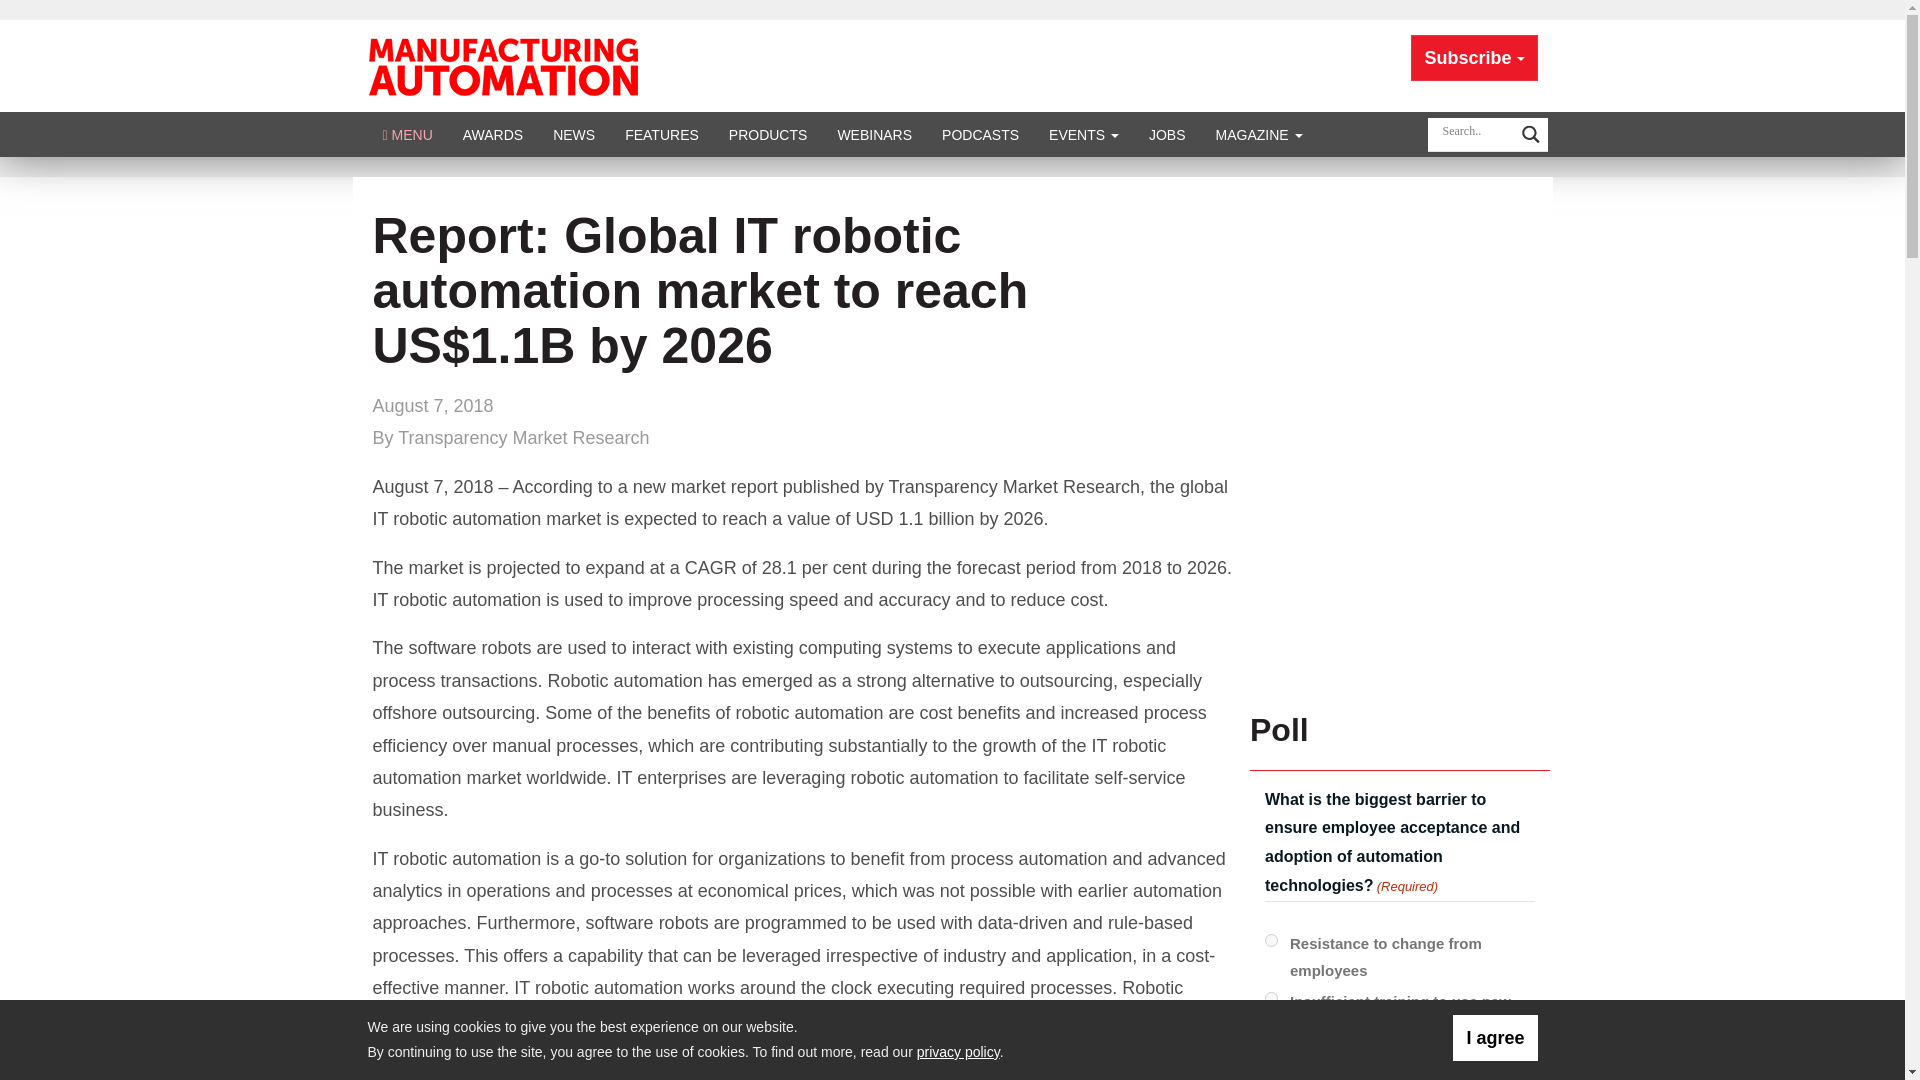 The height and width of the screenshot is (1080, 1920). I want to click on PODCASTS, so click(980, 134).